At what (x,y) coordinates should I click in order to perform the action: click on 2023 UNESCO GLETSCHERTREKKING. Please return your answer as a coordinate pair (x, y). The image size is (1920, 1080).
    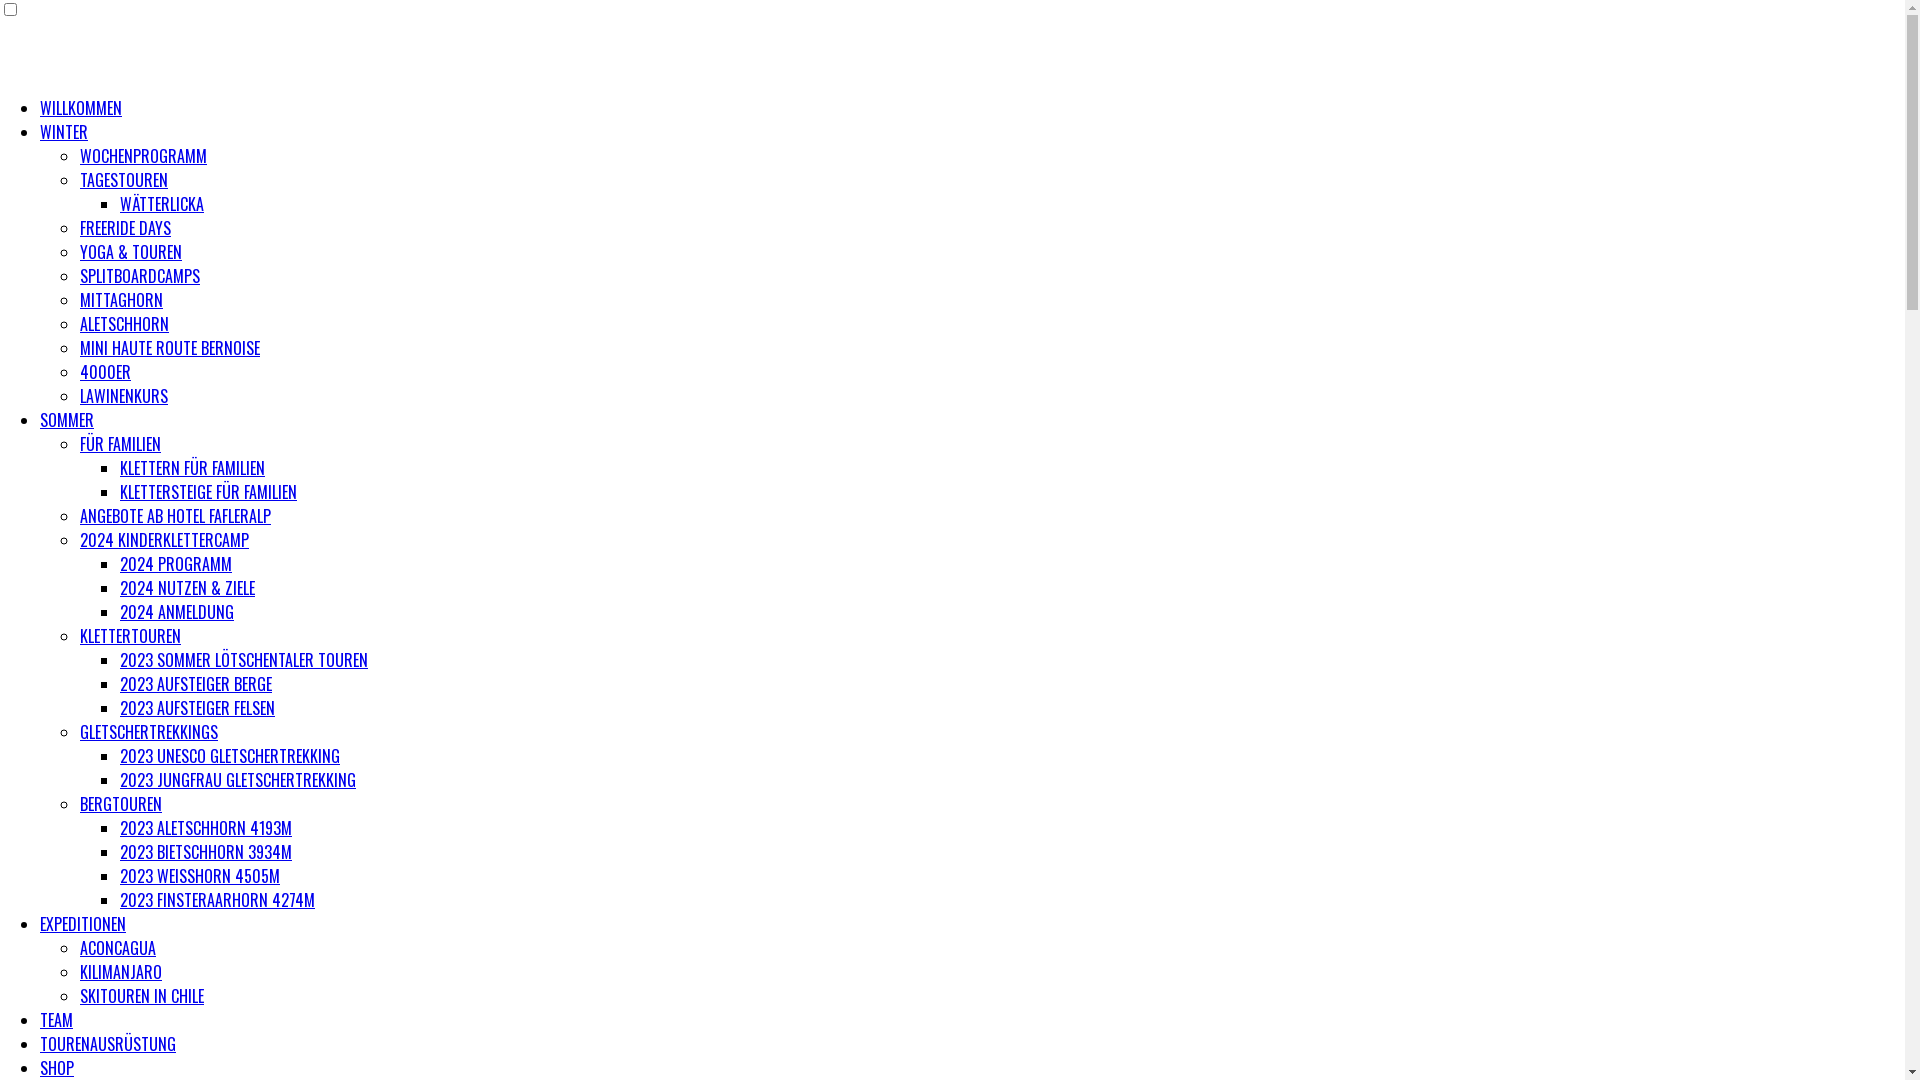
    Looking at the image, I should click on (230, 756).